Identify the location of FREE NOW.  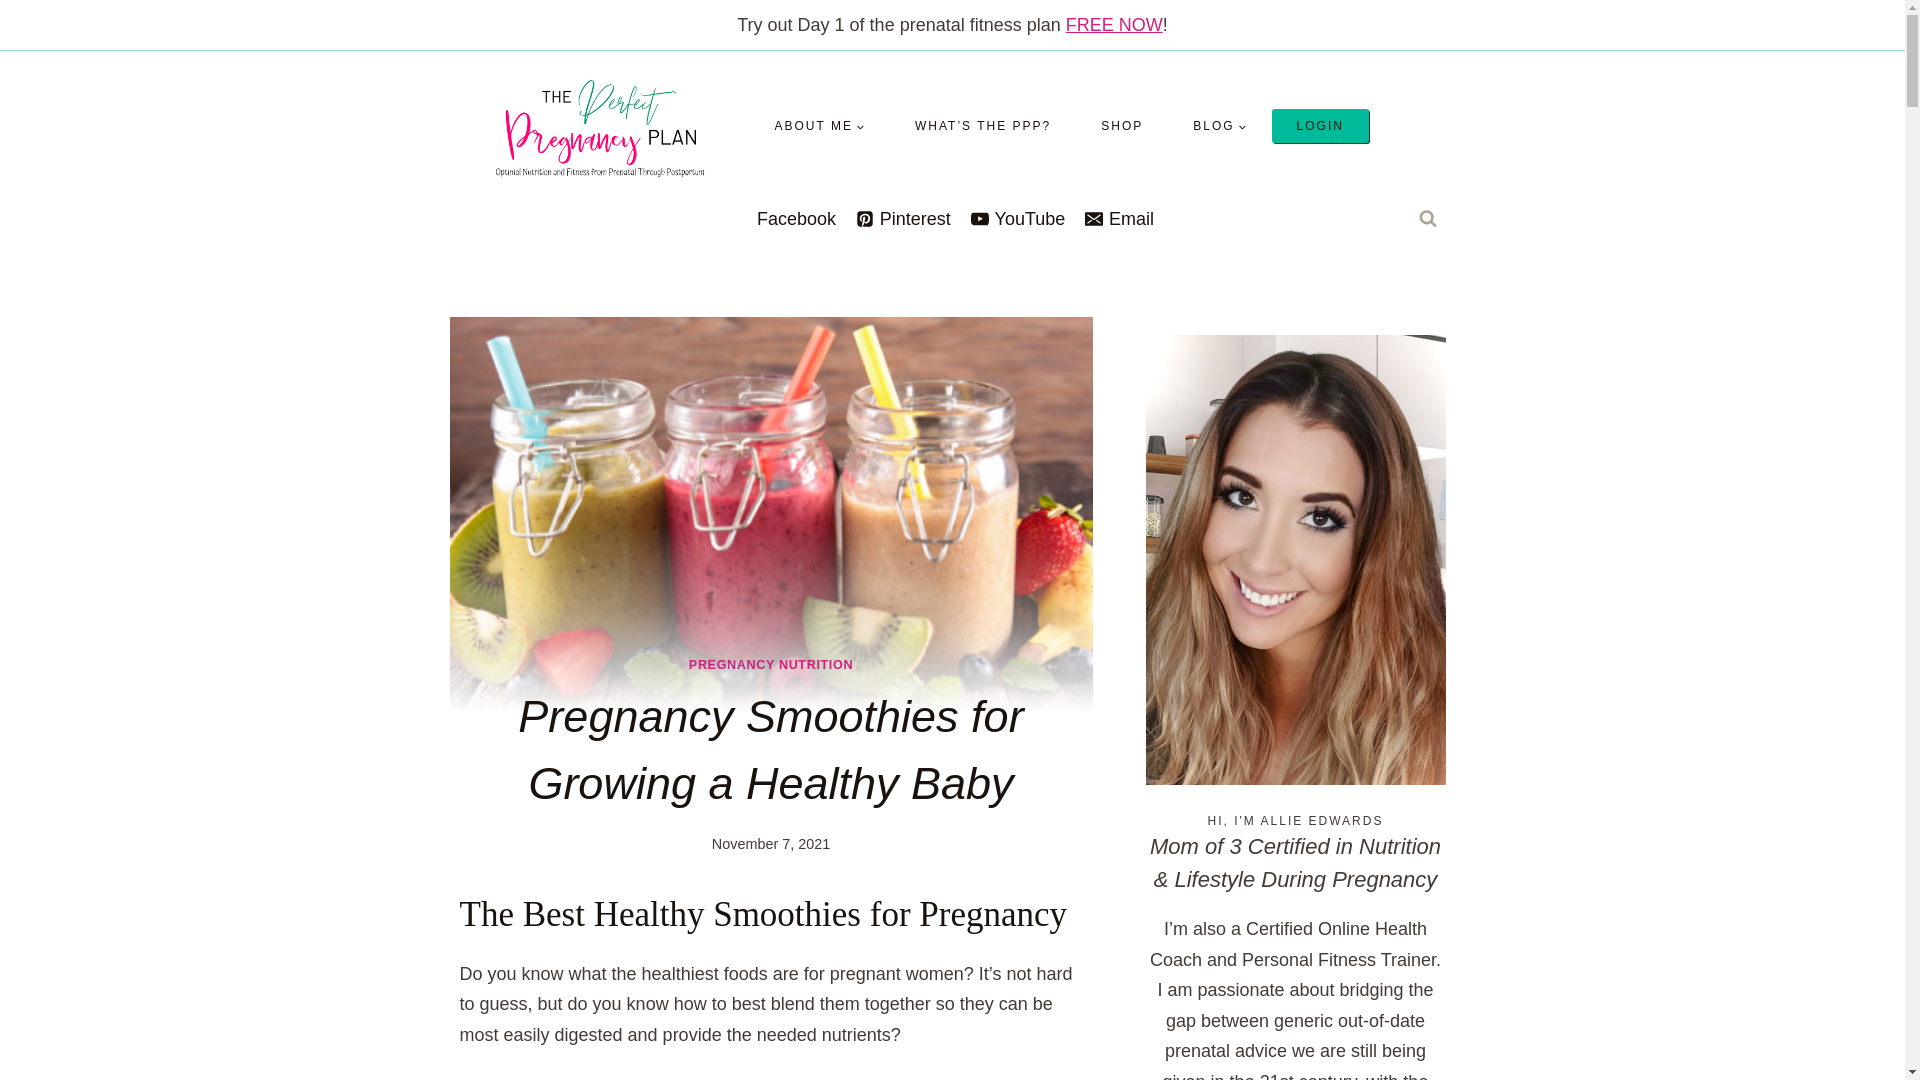
(1114, 24).